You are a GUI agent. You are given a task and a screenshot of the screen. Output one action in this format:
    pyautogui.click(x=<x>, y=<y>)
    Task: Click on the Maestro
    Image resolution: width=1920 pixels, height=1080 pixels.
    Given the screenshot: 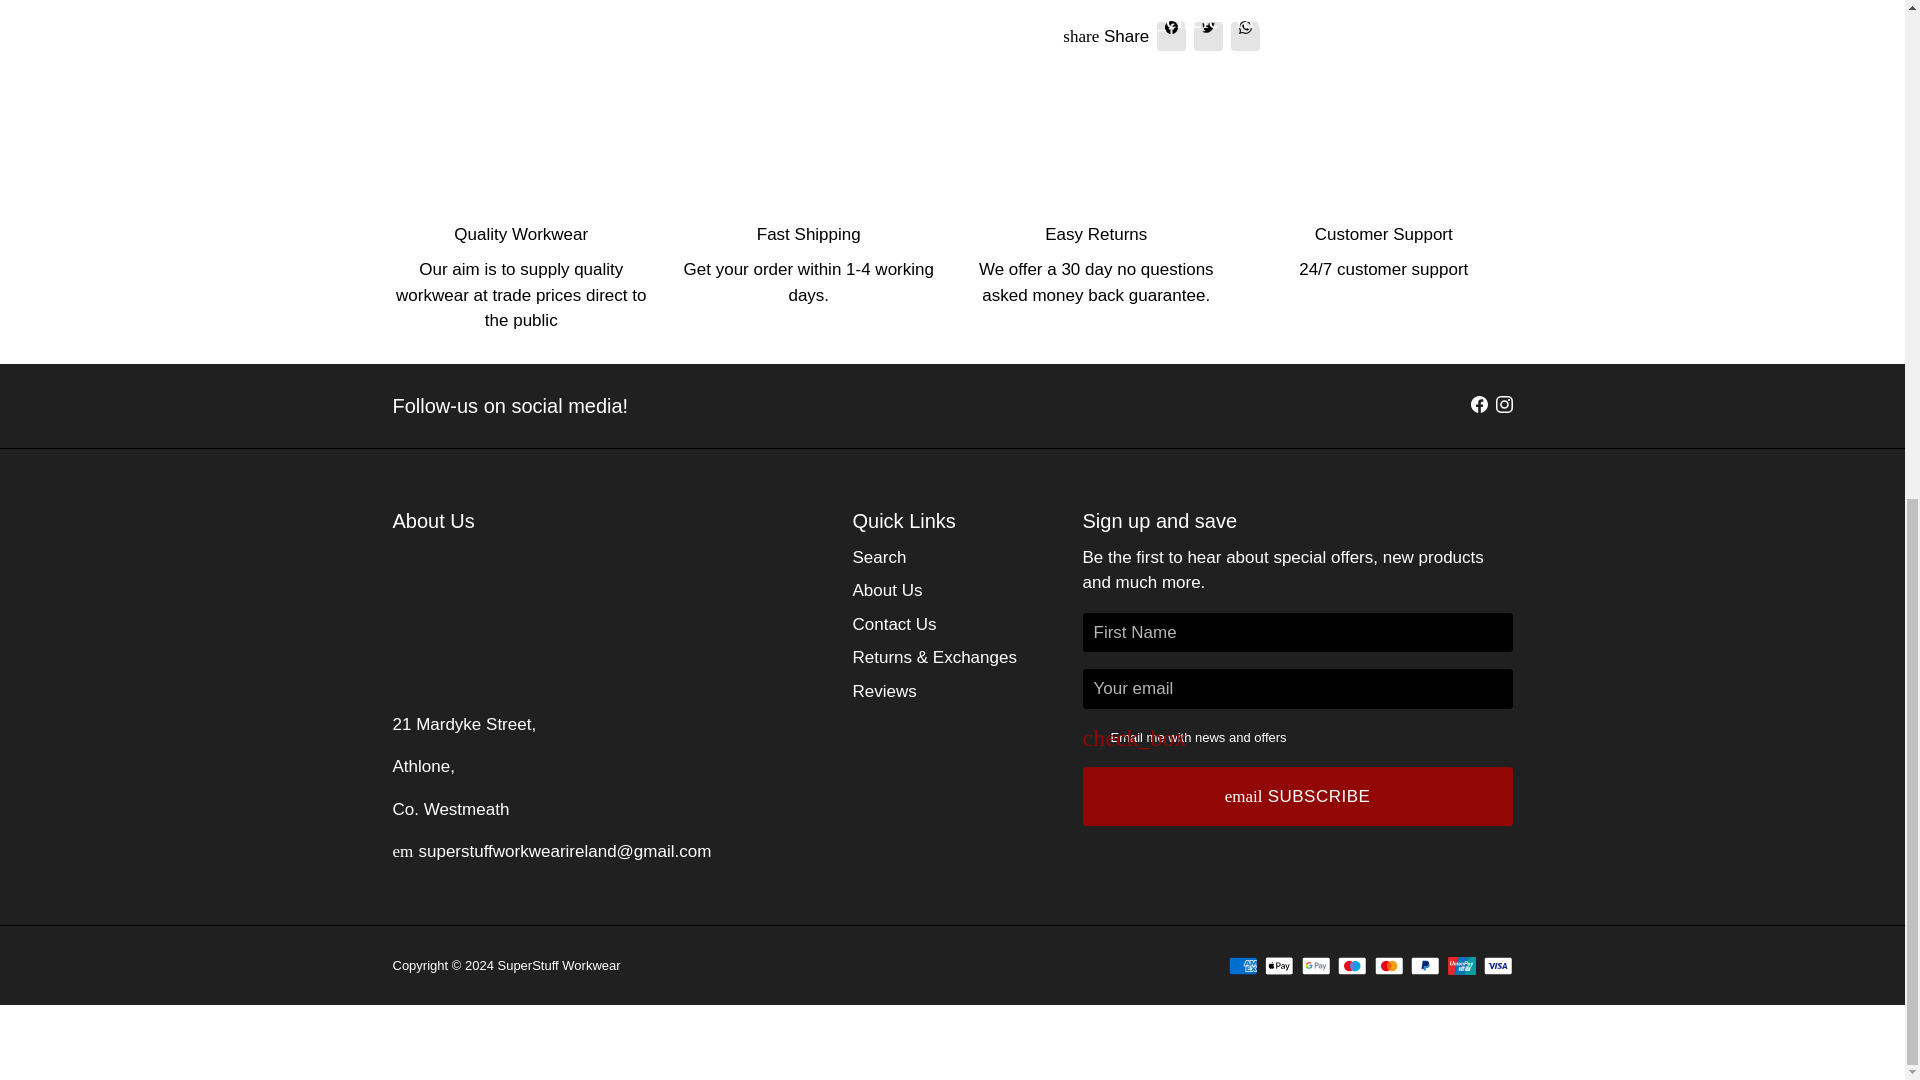 What is the action you would take?
    pyautogui.click(x=1352, y=966)
    